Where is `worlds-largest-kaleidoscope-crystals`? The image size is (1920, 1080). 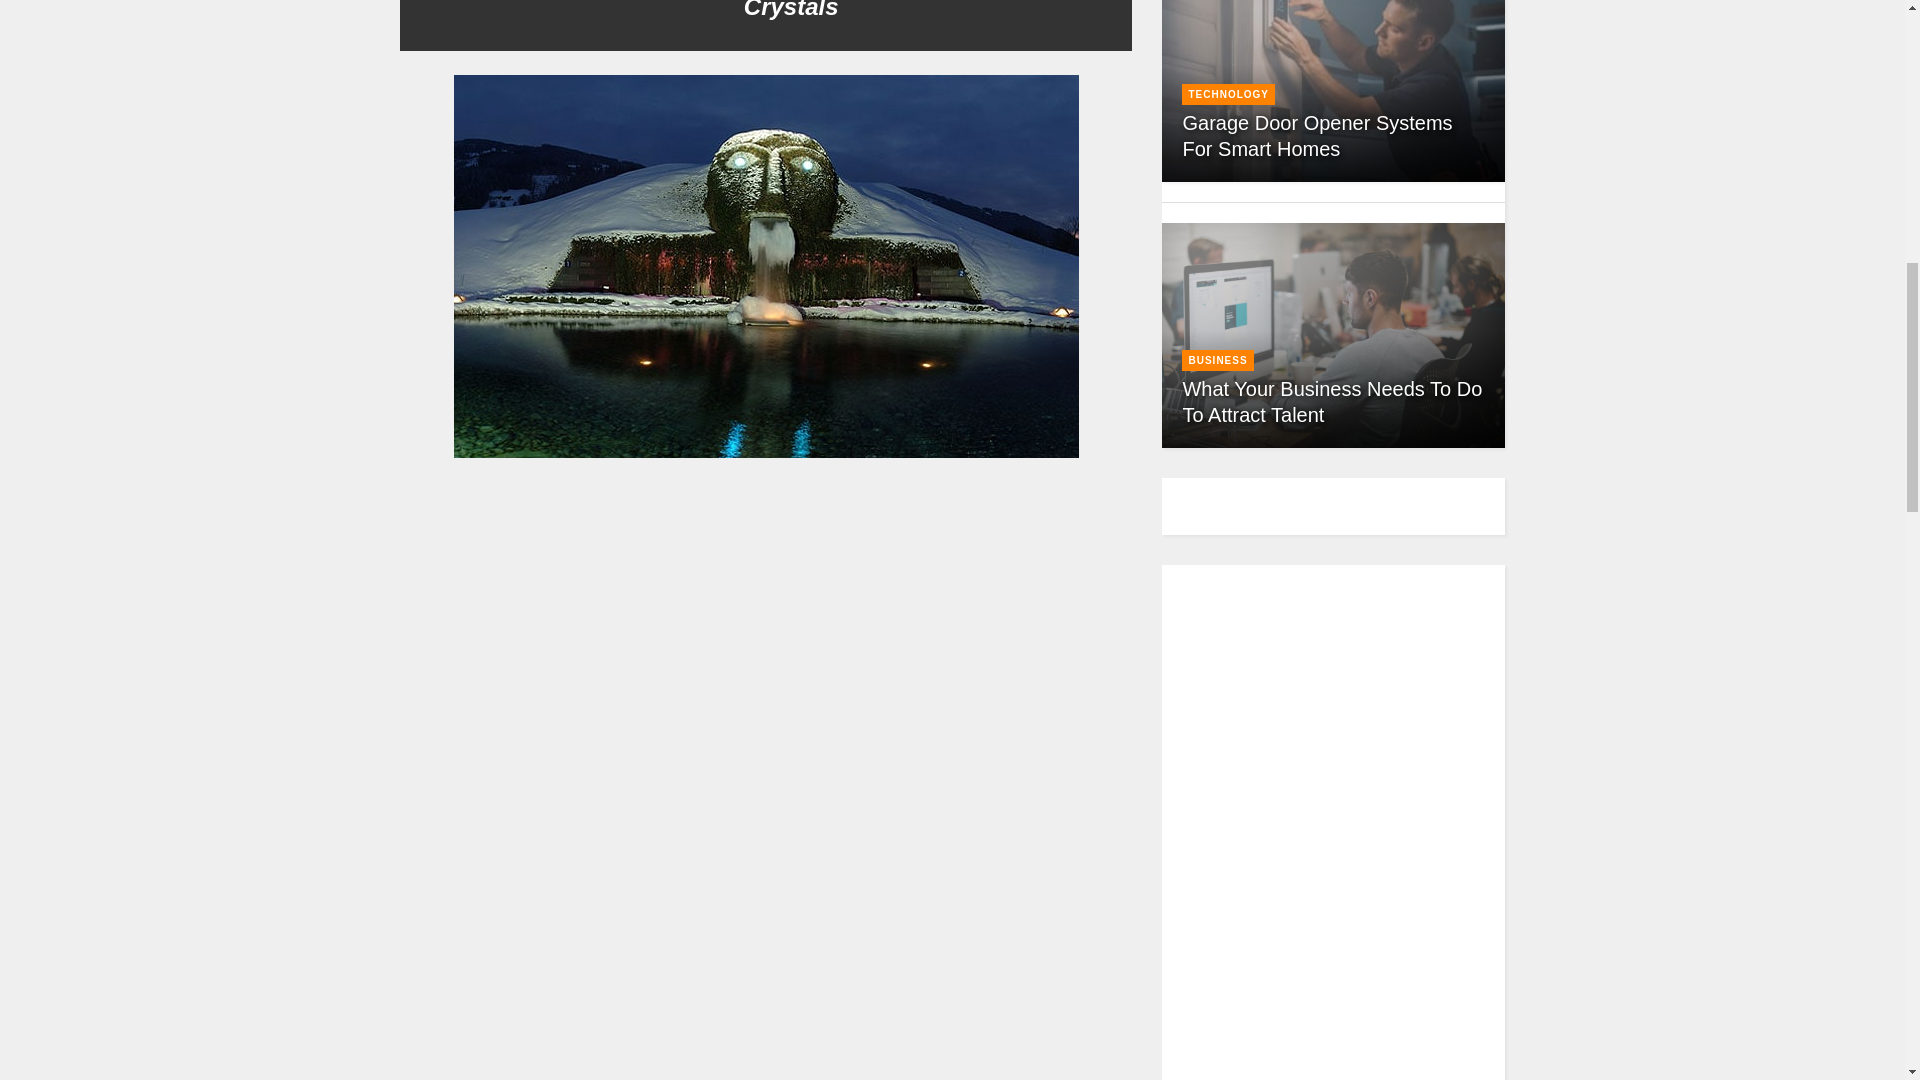 worlds-largest-kaleidoscope-crystals is located at coordinates (766, 1004).